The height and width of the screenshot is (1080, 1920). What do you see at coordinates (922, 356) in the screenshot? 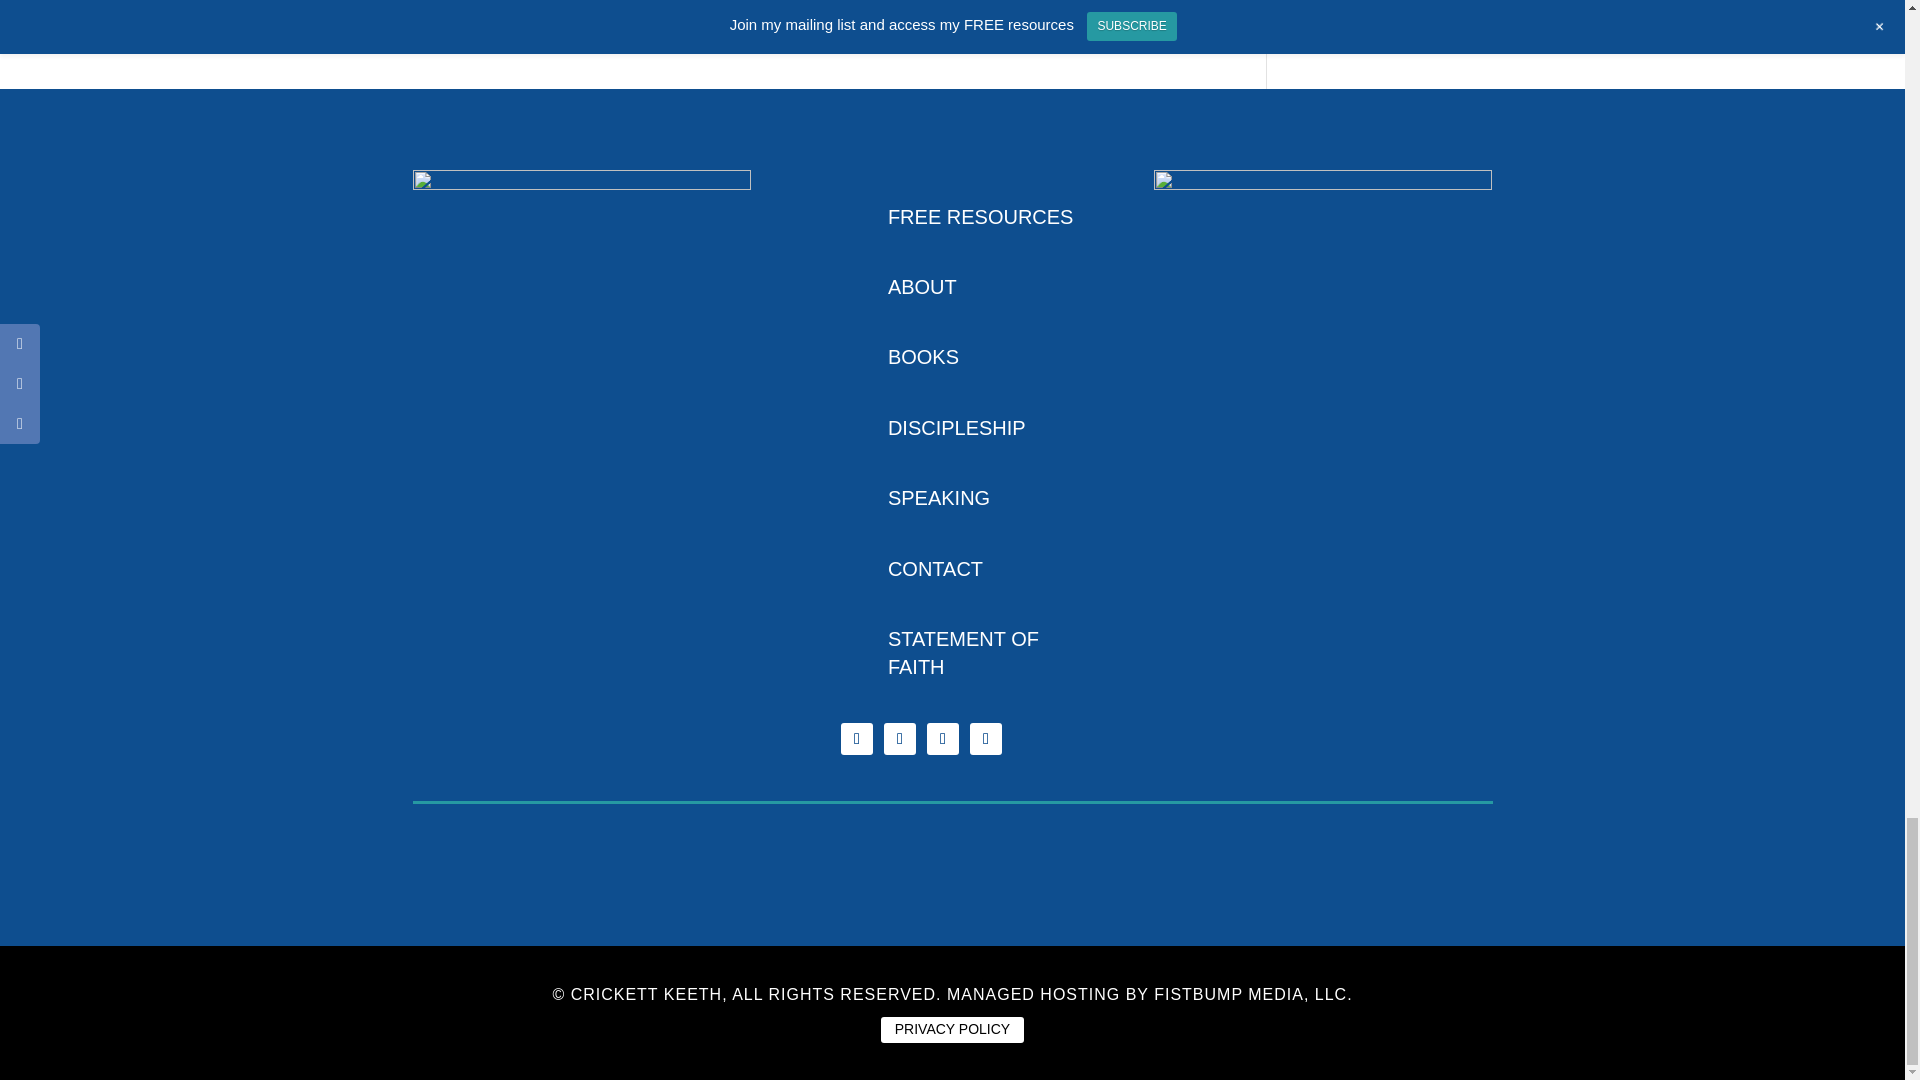
I see `BOOKS` at bounding box center [922, 356].